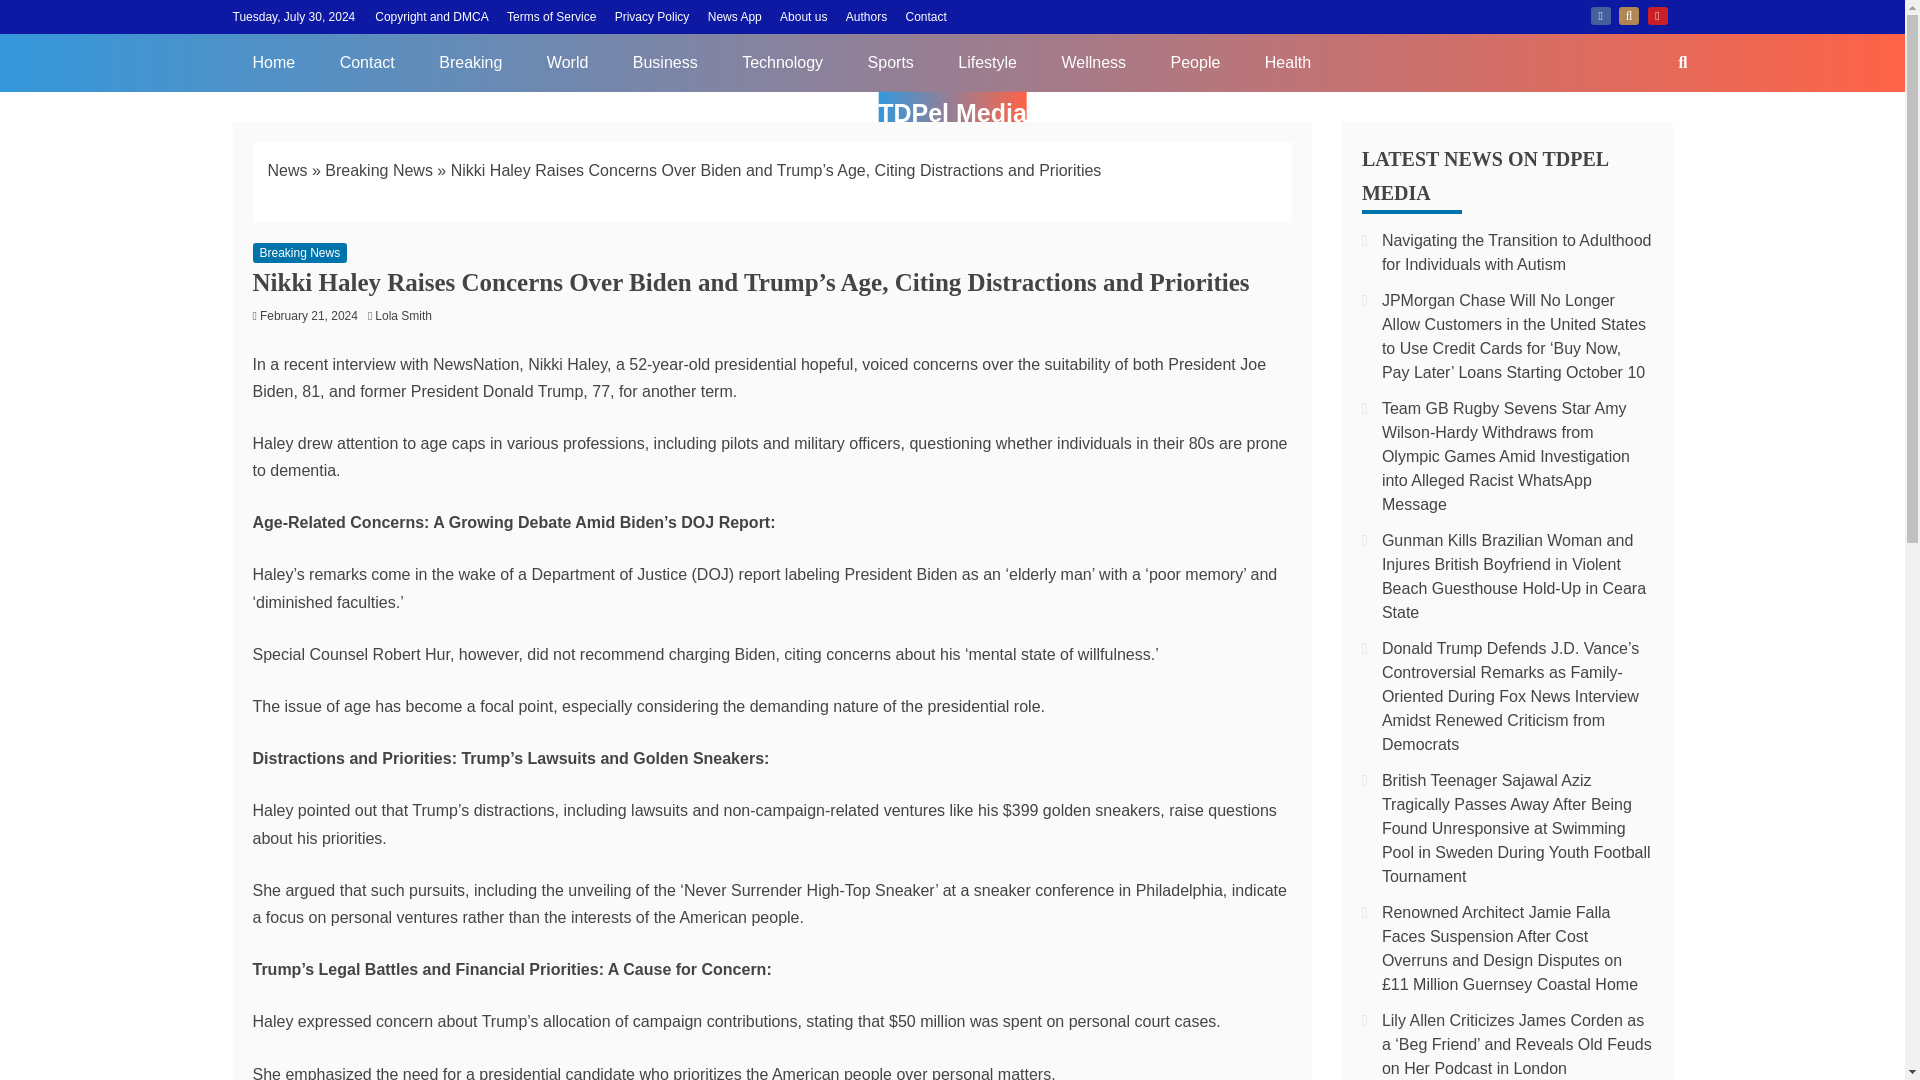  I want to click on News App, so click(735, 16).